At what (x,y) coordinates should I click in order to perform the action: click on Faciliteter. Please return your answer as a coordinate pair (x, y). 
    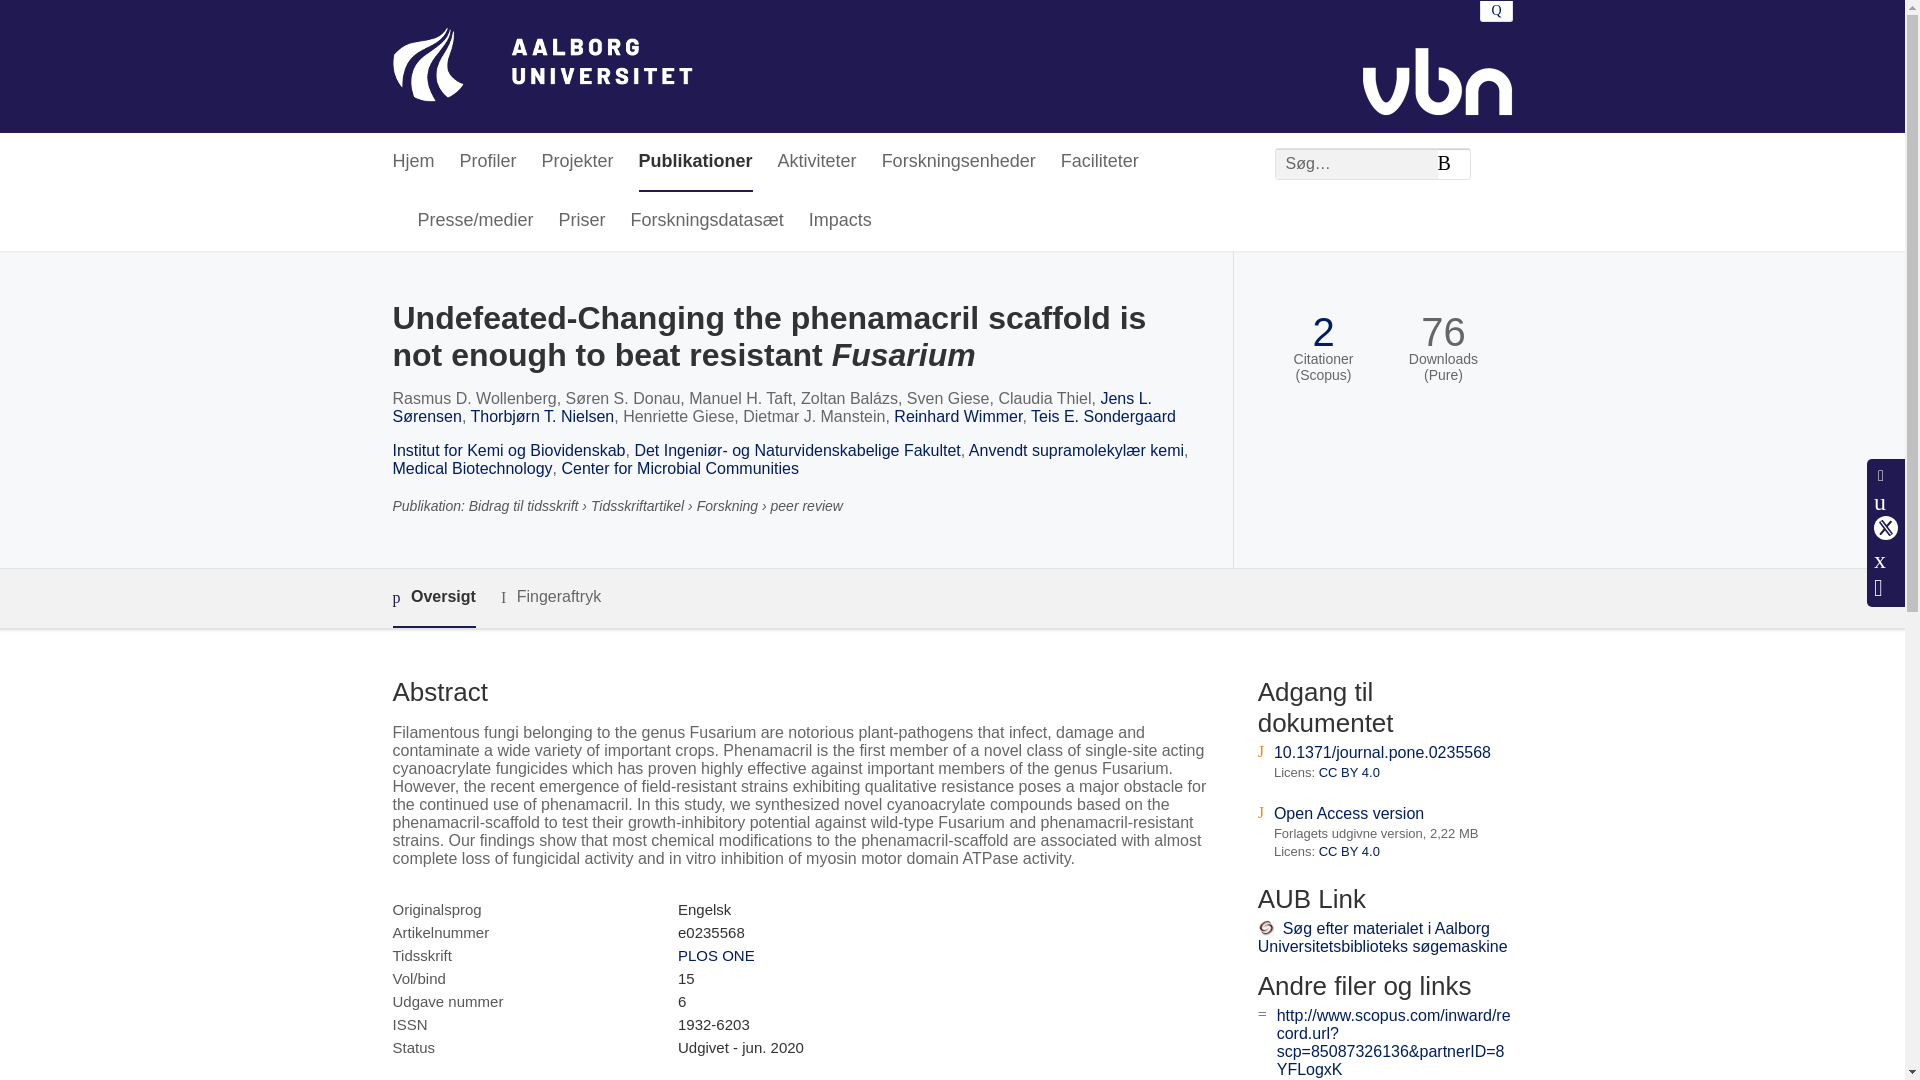
    Looking at the image, I should click on (1100, 162).